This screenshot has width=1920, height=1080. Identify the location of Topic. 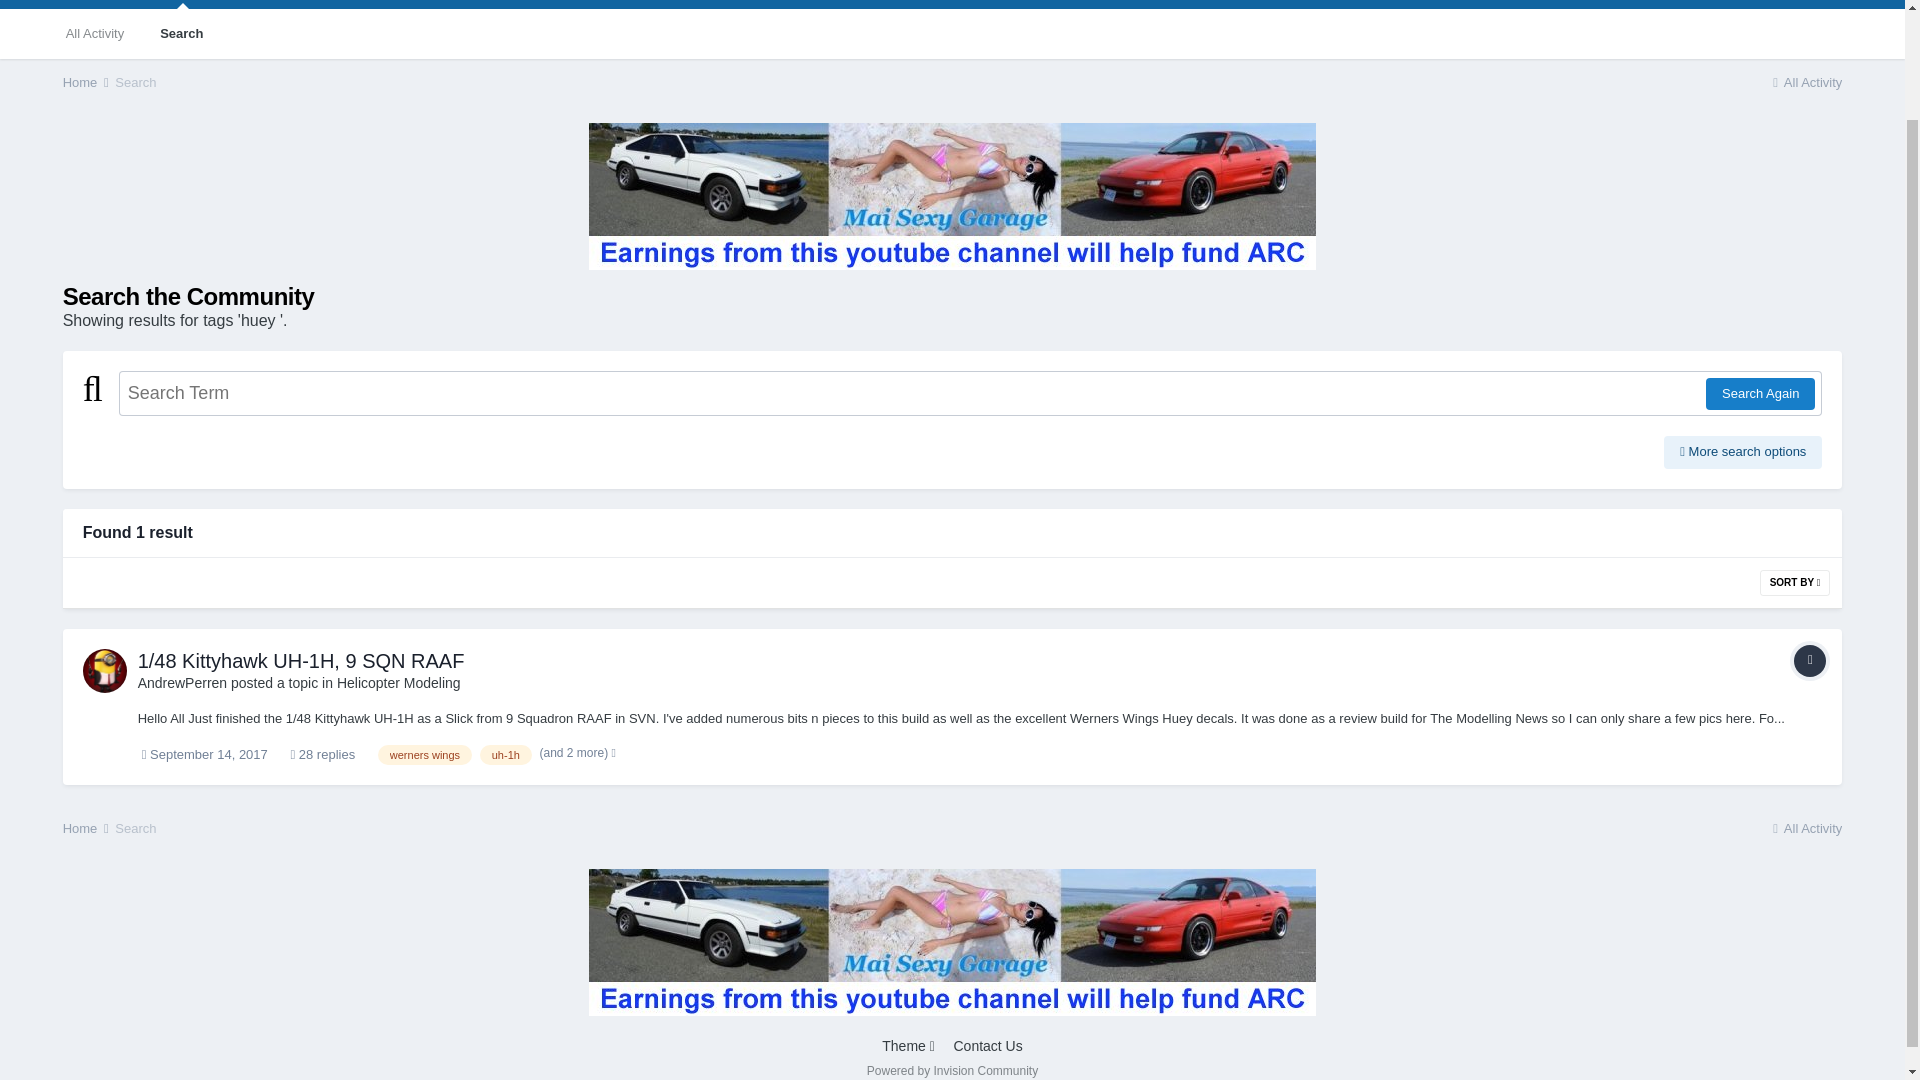
(1809, 660).